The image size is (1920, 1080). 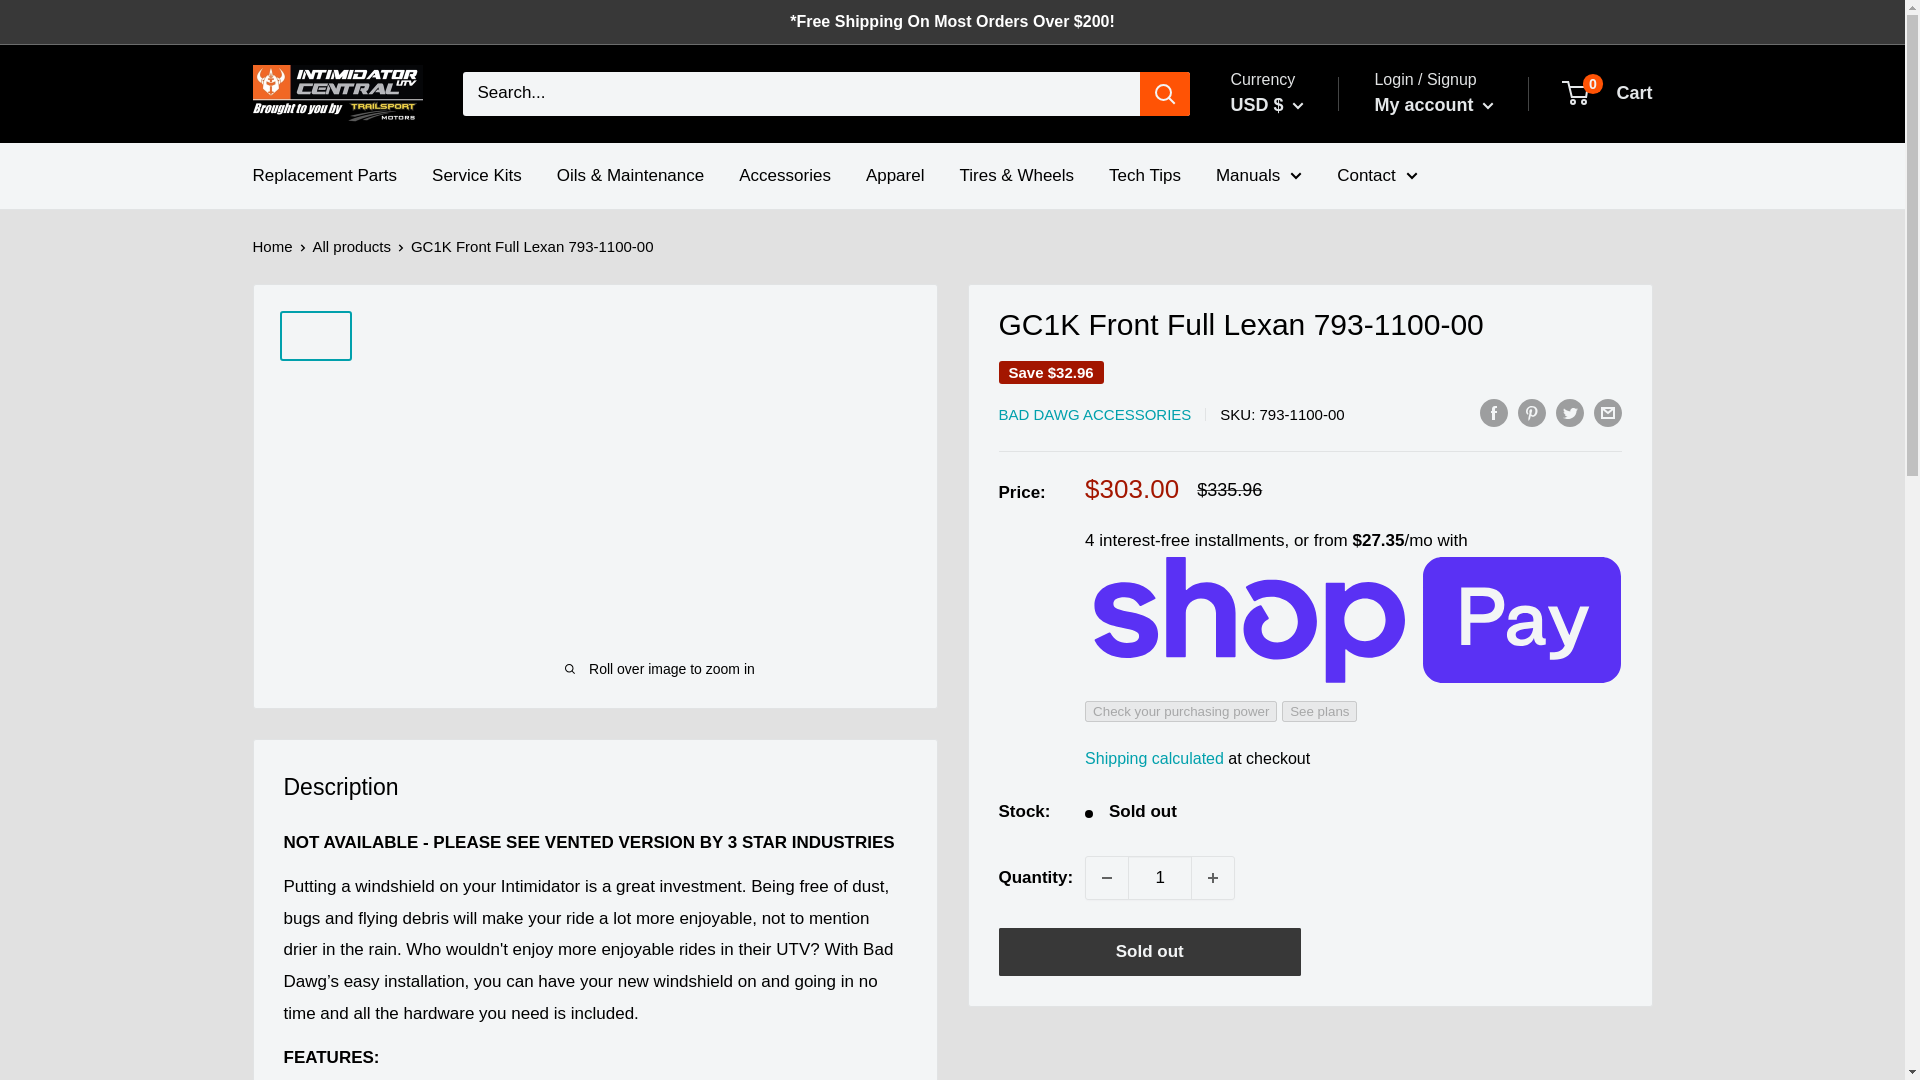 What do you see at coordinates (1282, 236) in the screenshot?
I see `1` at bounding box center [1282, 236].